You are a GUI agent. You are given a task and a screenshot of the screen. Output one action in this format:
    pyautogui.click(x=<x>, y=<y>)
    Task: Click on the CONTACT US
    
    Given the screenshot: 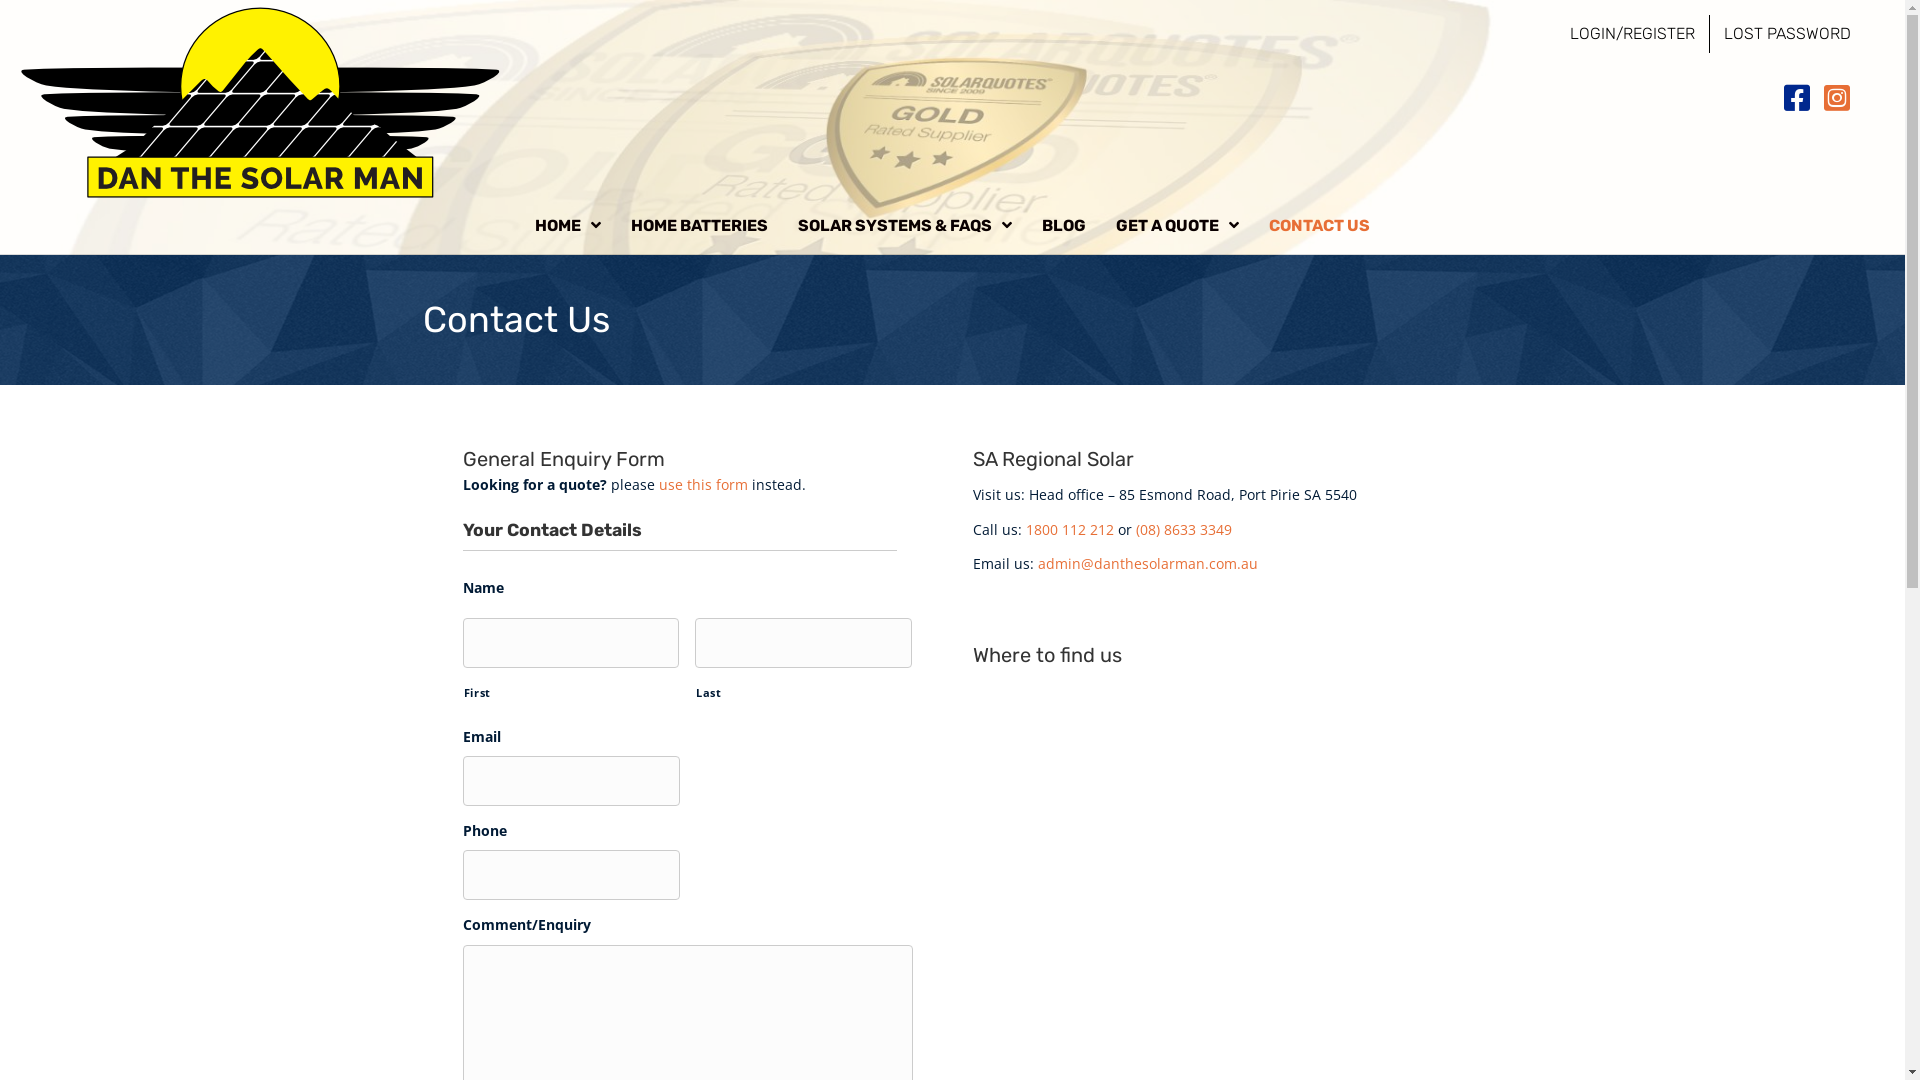 What is the action you would take?
    pyautogui.click(x=1320, y=226)
    